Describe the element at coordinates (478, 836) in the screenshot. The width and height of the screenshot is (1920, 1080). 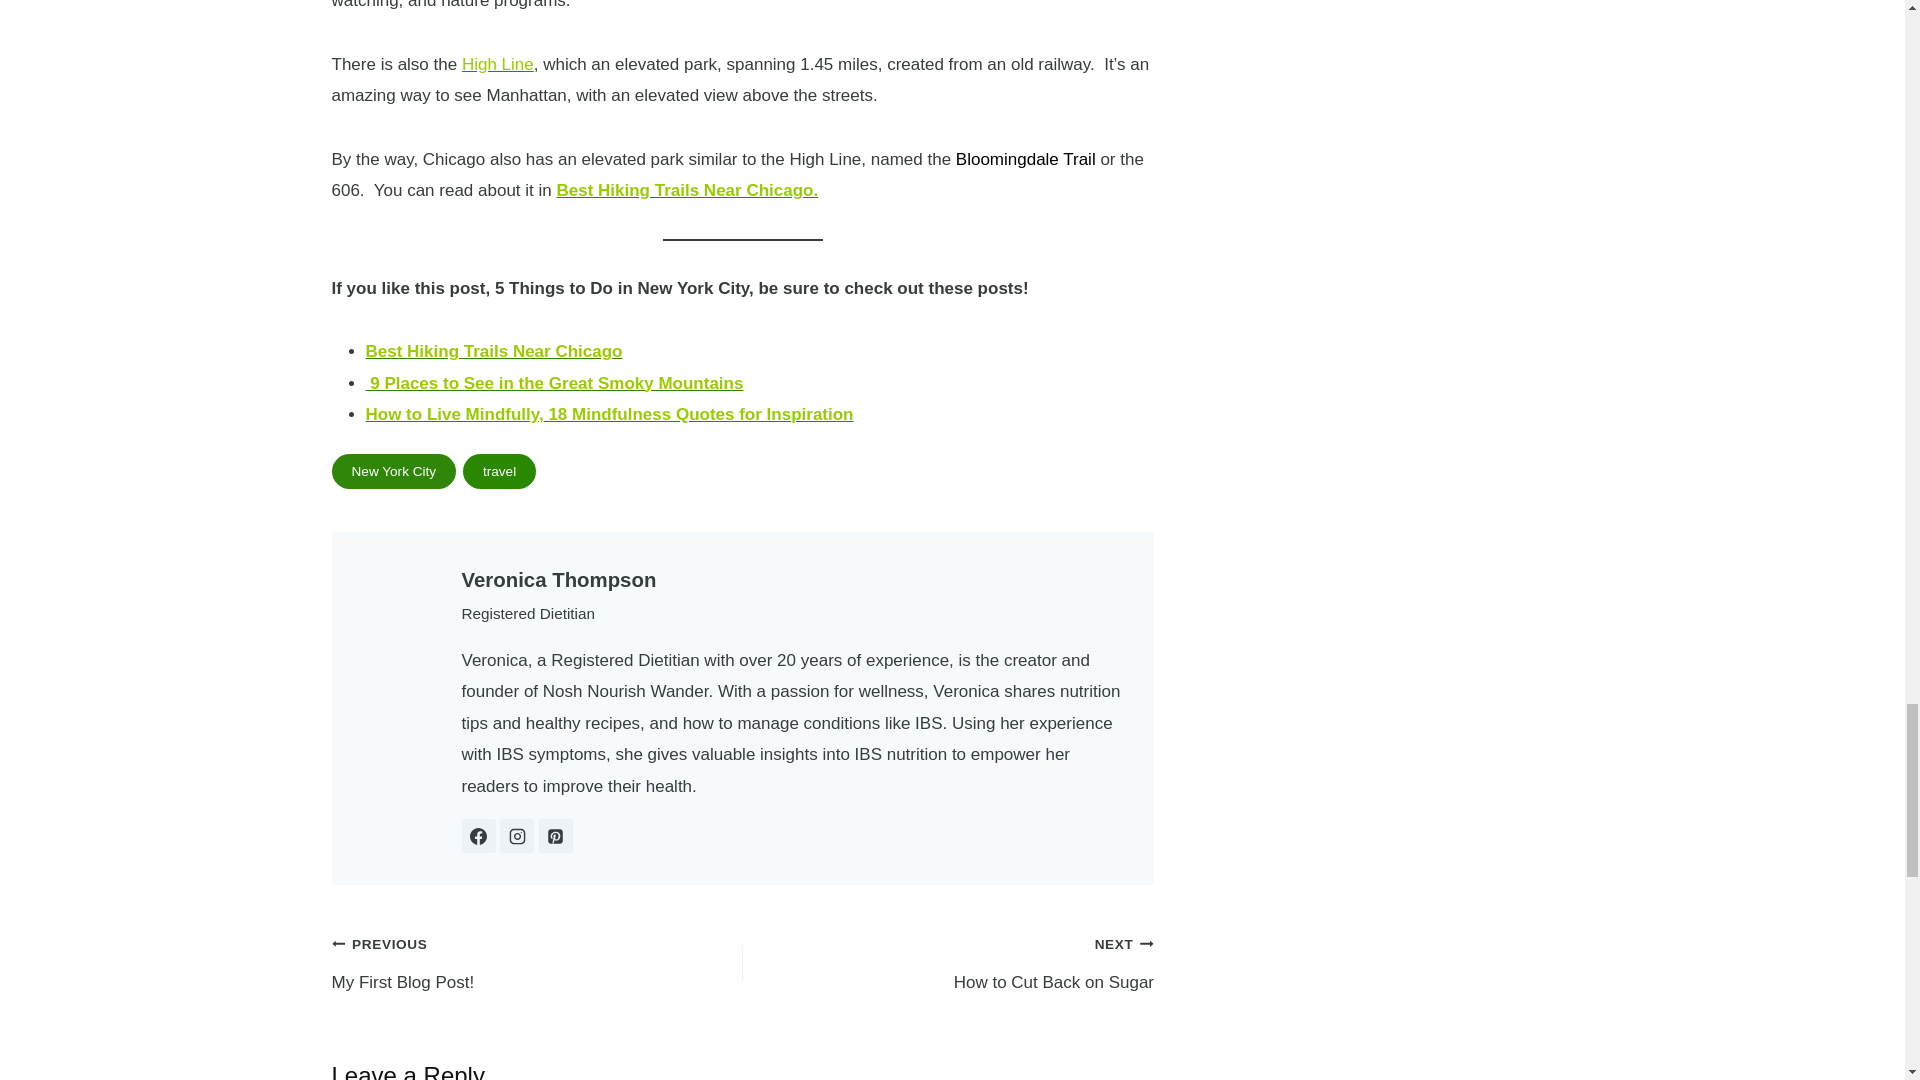
I see `Posts by Veronica Thompson` at that location.